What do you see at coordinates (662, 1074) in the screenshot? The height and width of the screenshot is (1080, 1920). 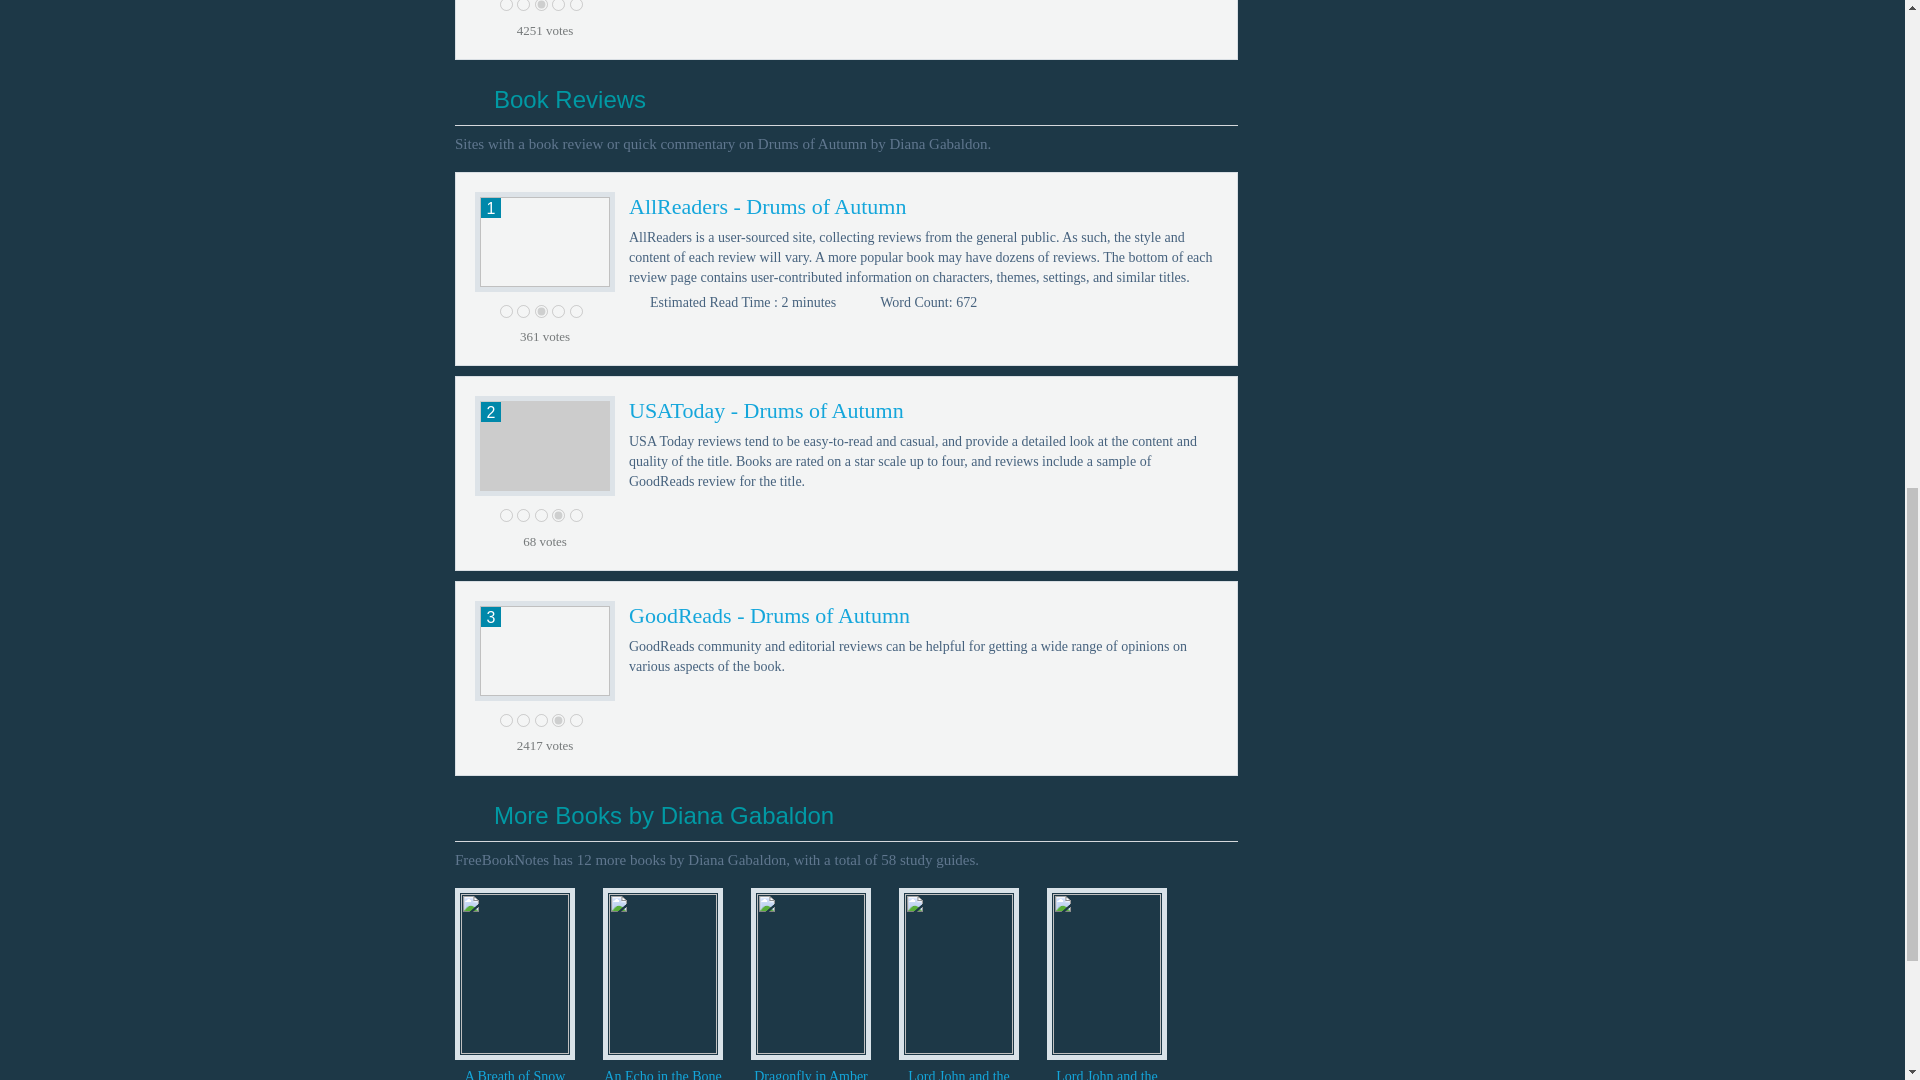 I see `An Echo in the Bone` at bounding box center [662, 1074].